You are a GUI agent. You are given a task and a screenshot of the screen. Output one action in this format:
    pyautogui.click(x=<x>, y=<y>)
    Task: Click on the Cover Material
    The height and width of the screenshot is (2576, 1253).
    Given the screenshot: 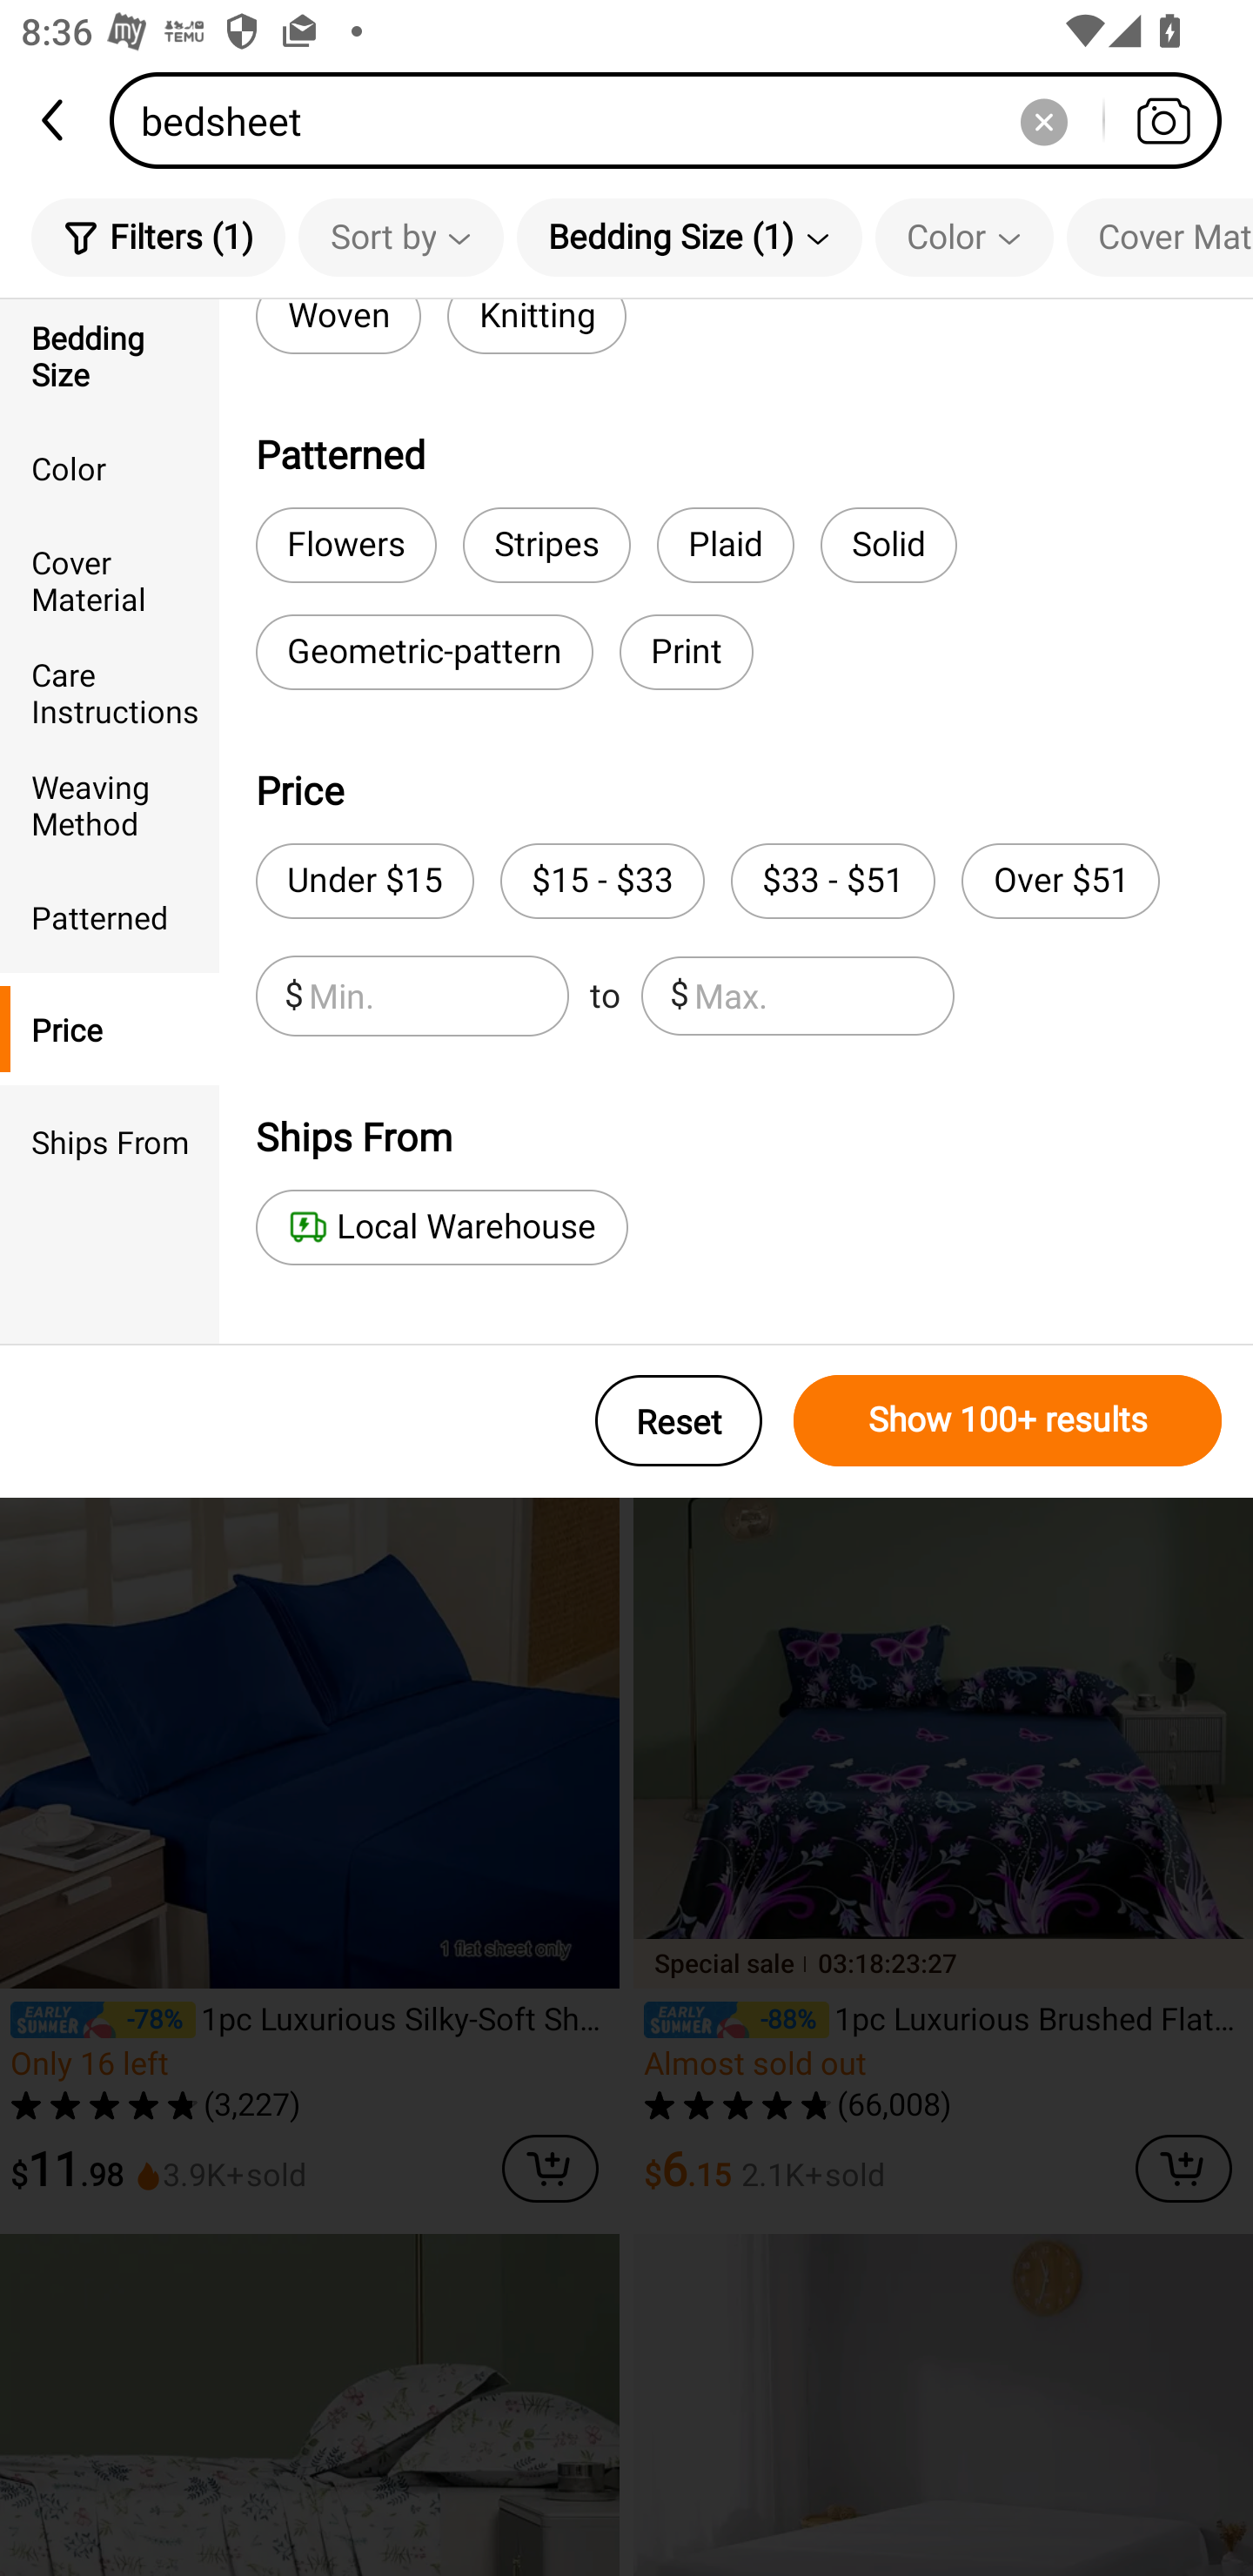 What is the action you would take?
    pyautogui.click(x=110, y=580)
    